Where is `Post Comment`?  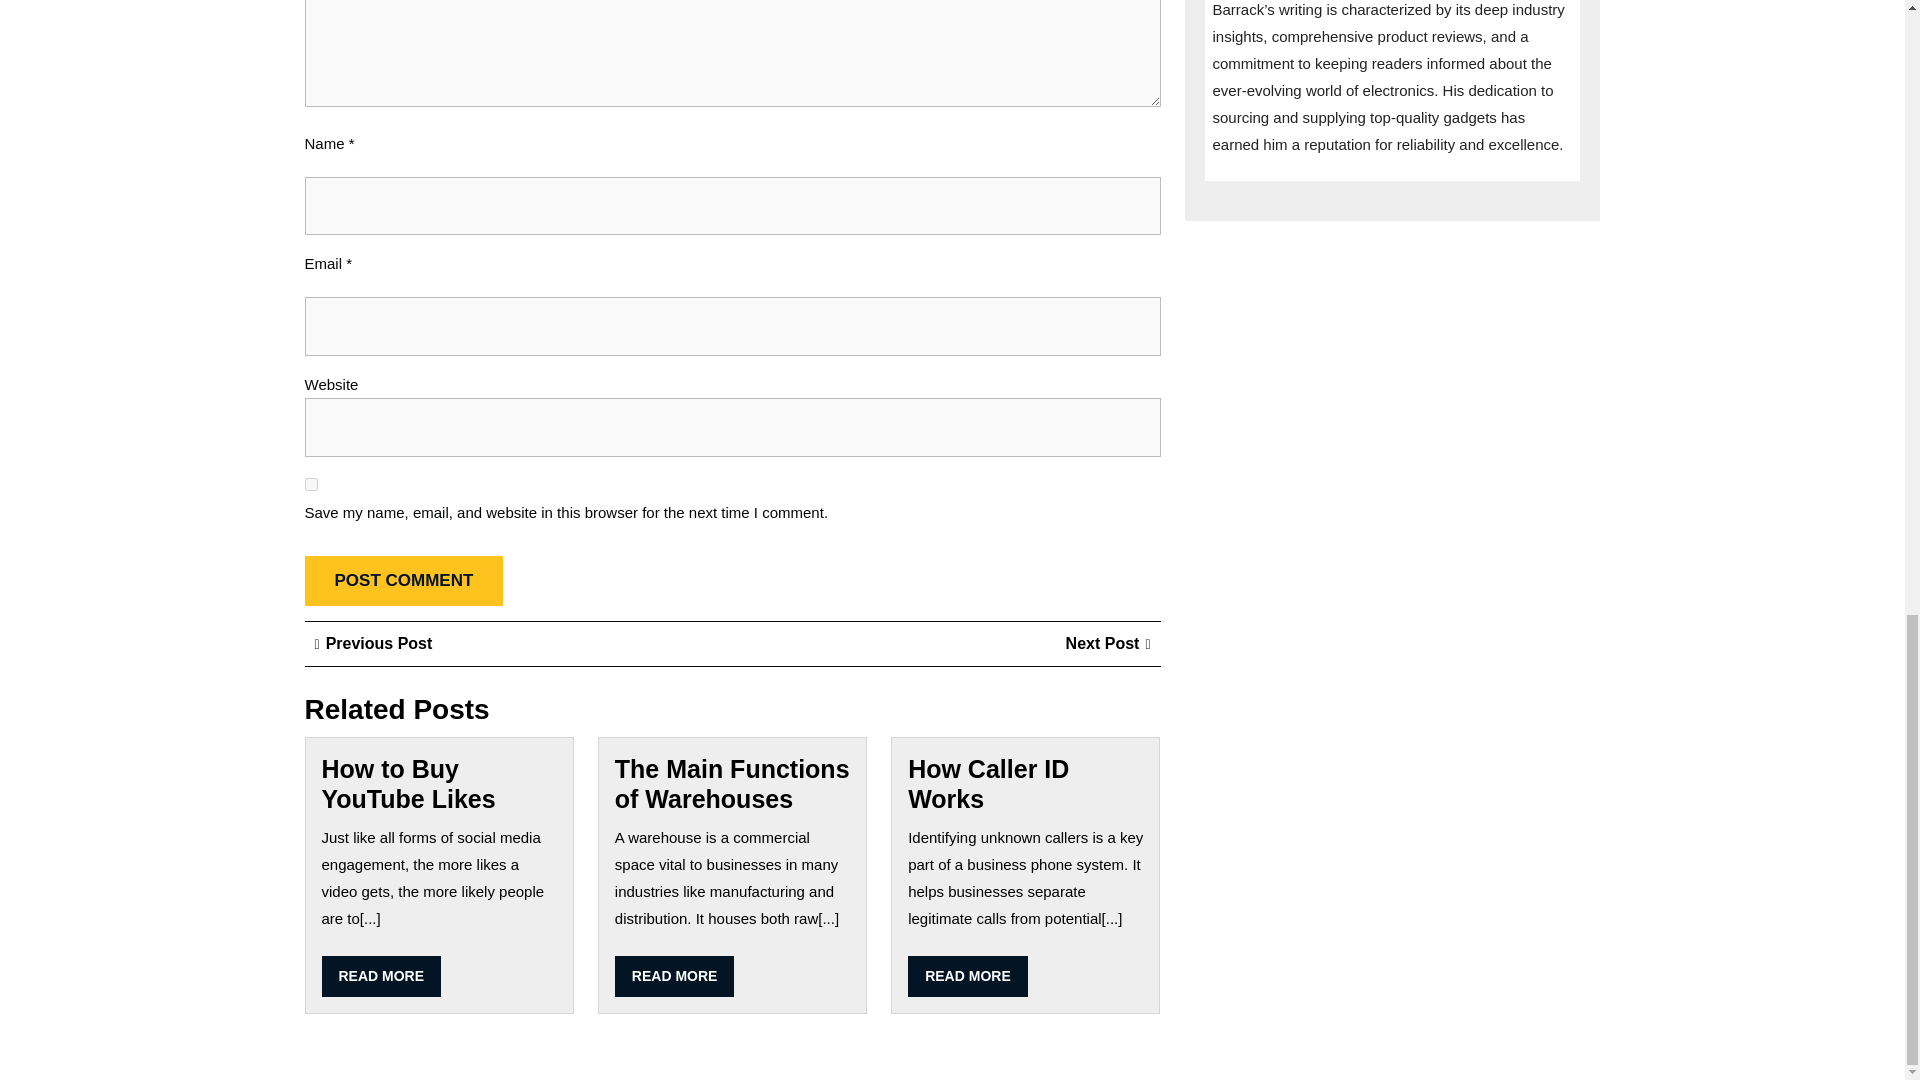 Post Comment is located at coordinates (403, 581).